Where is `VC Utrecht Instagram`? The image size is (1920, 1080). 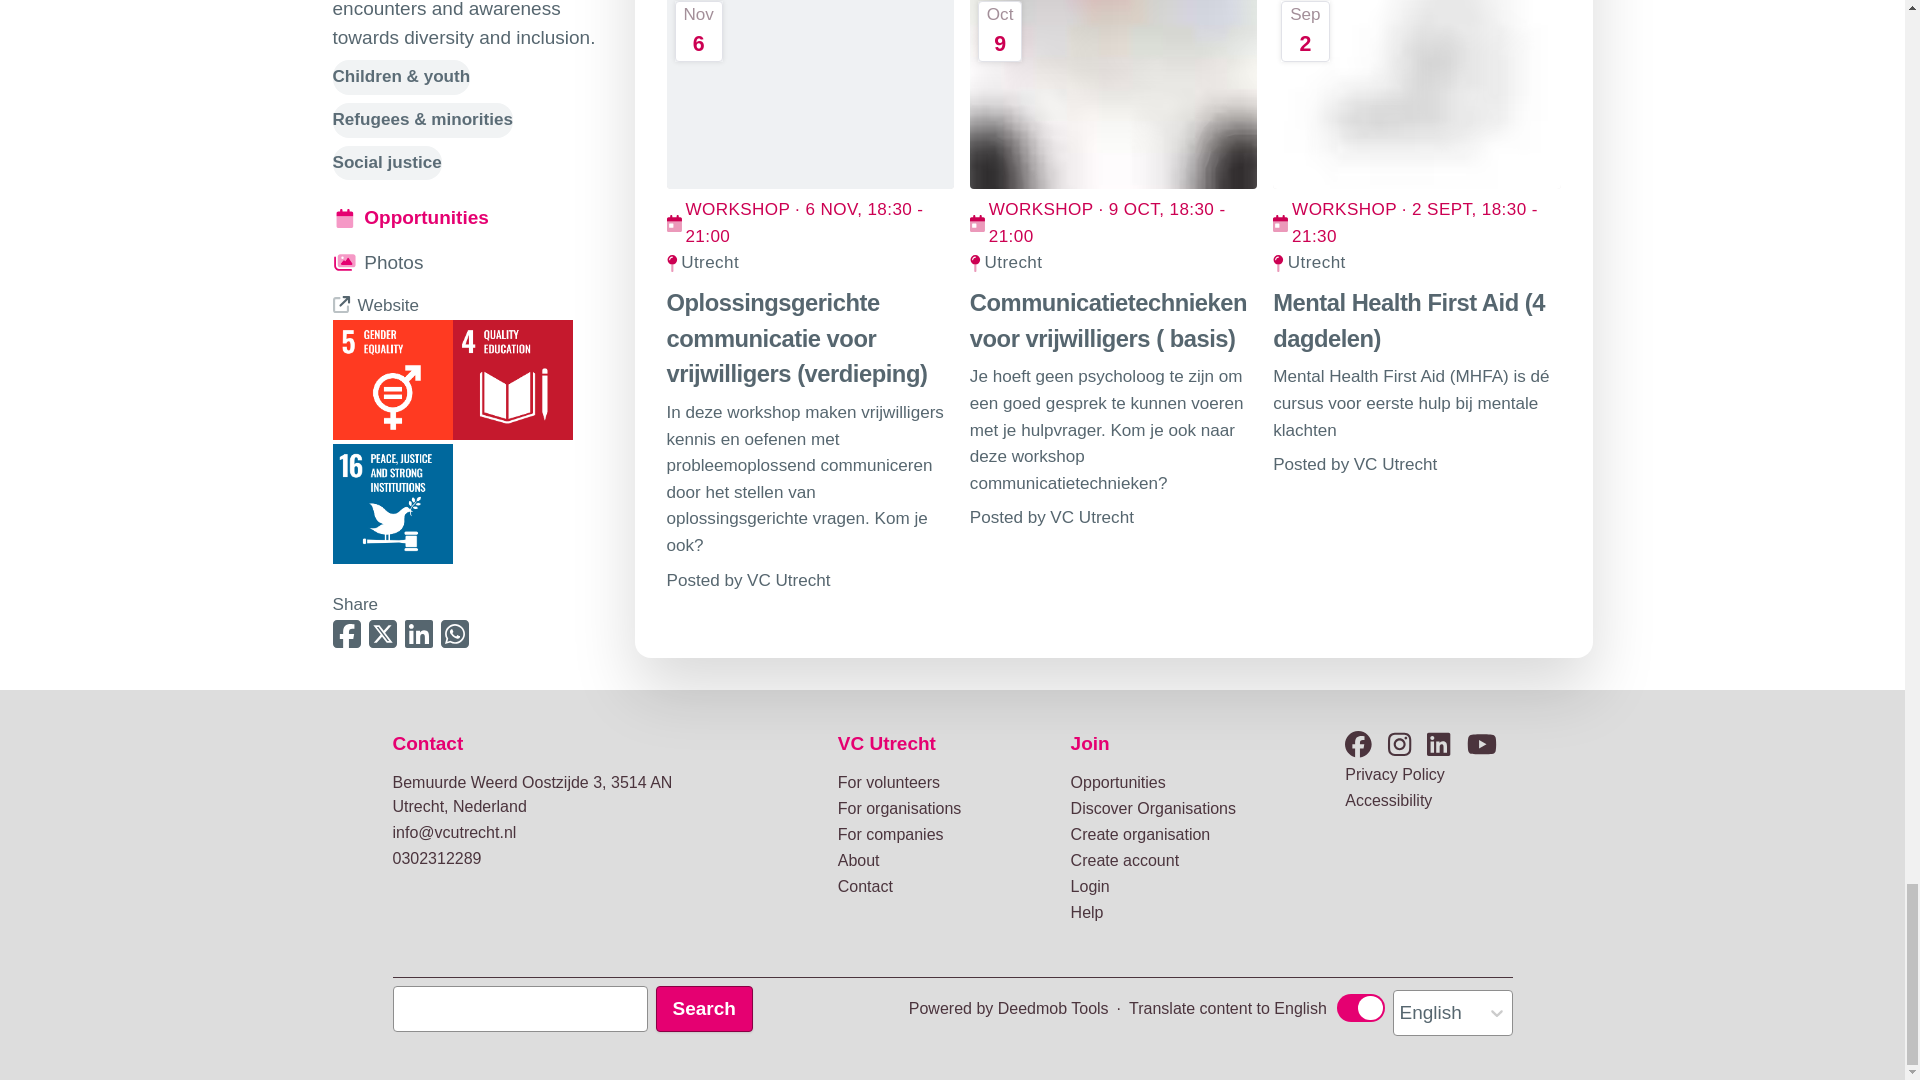 VC Utrecht Instagram is located at coordinates (1400, 746).